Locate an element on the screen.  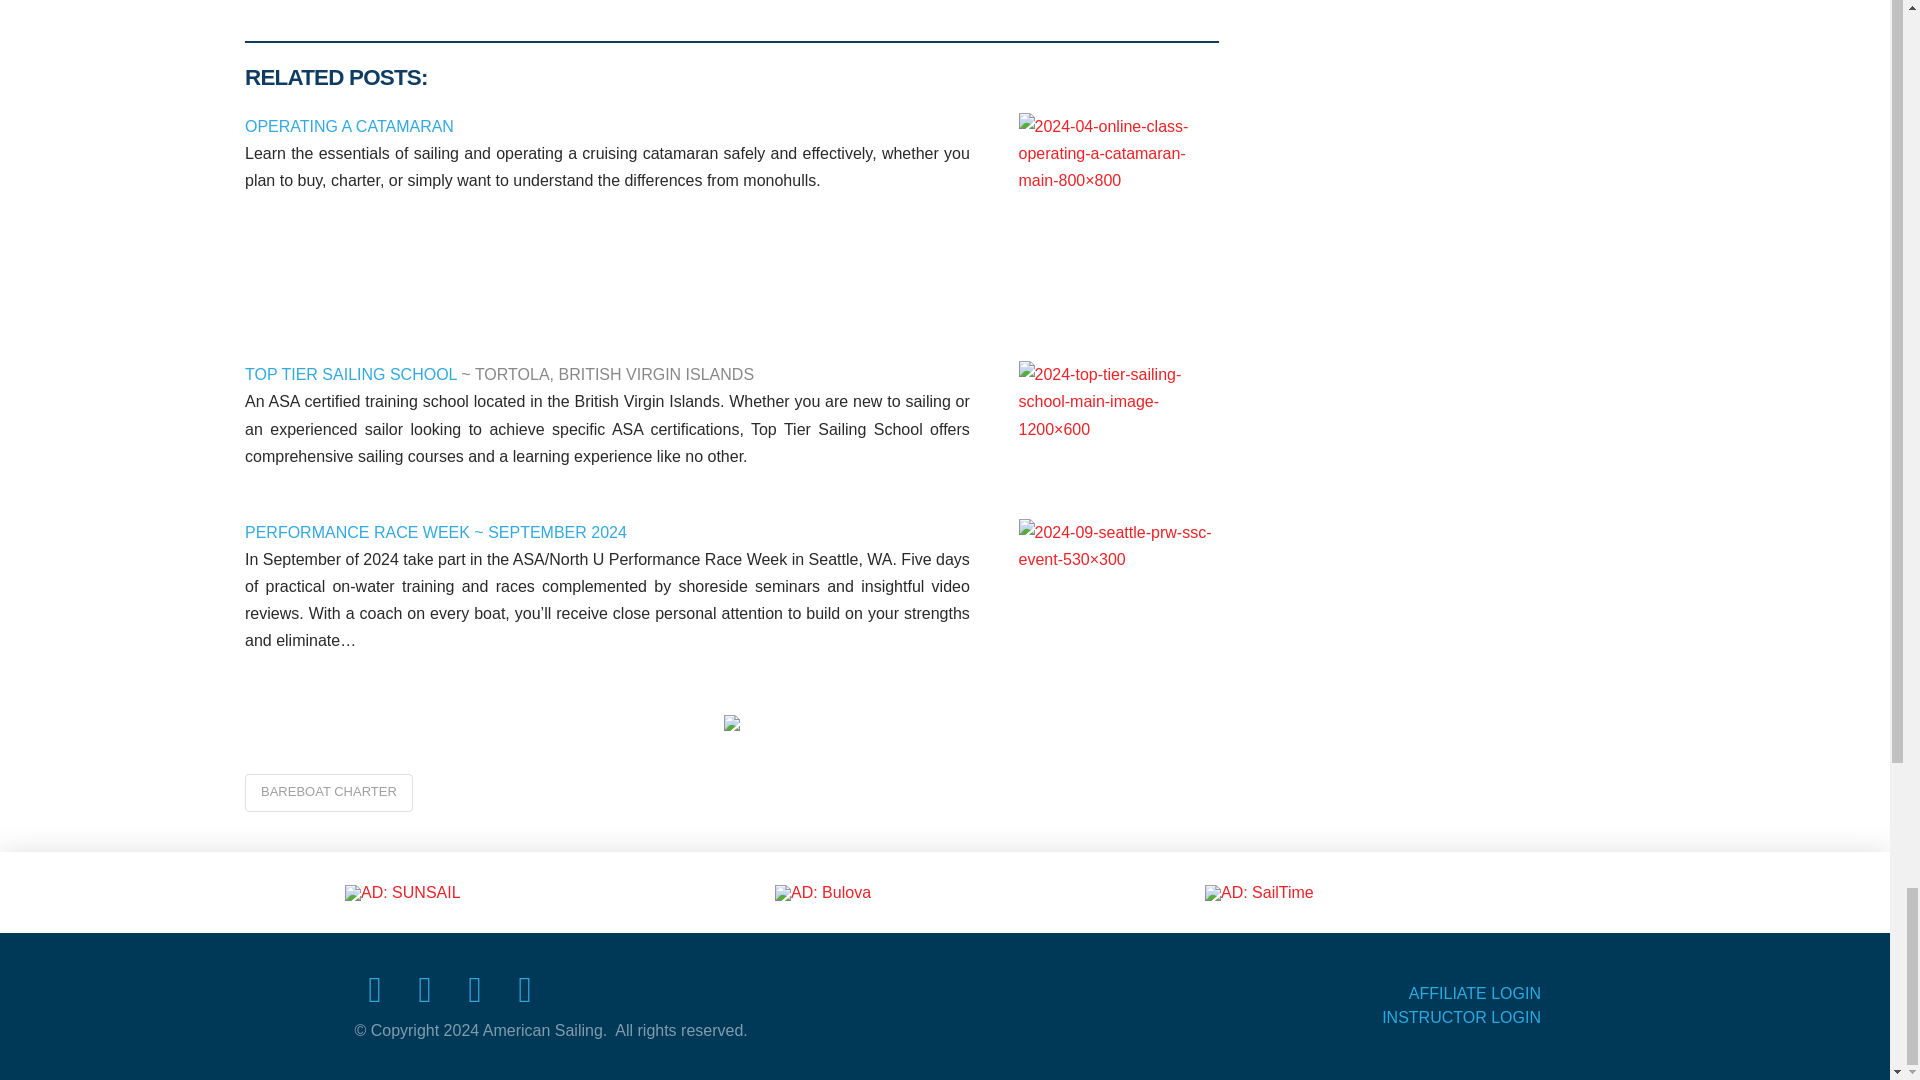
Top Tier Sailing School is located at coordinates (1119, 410).